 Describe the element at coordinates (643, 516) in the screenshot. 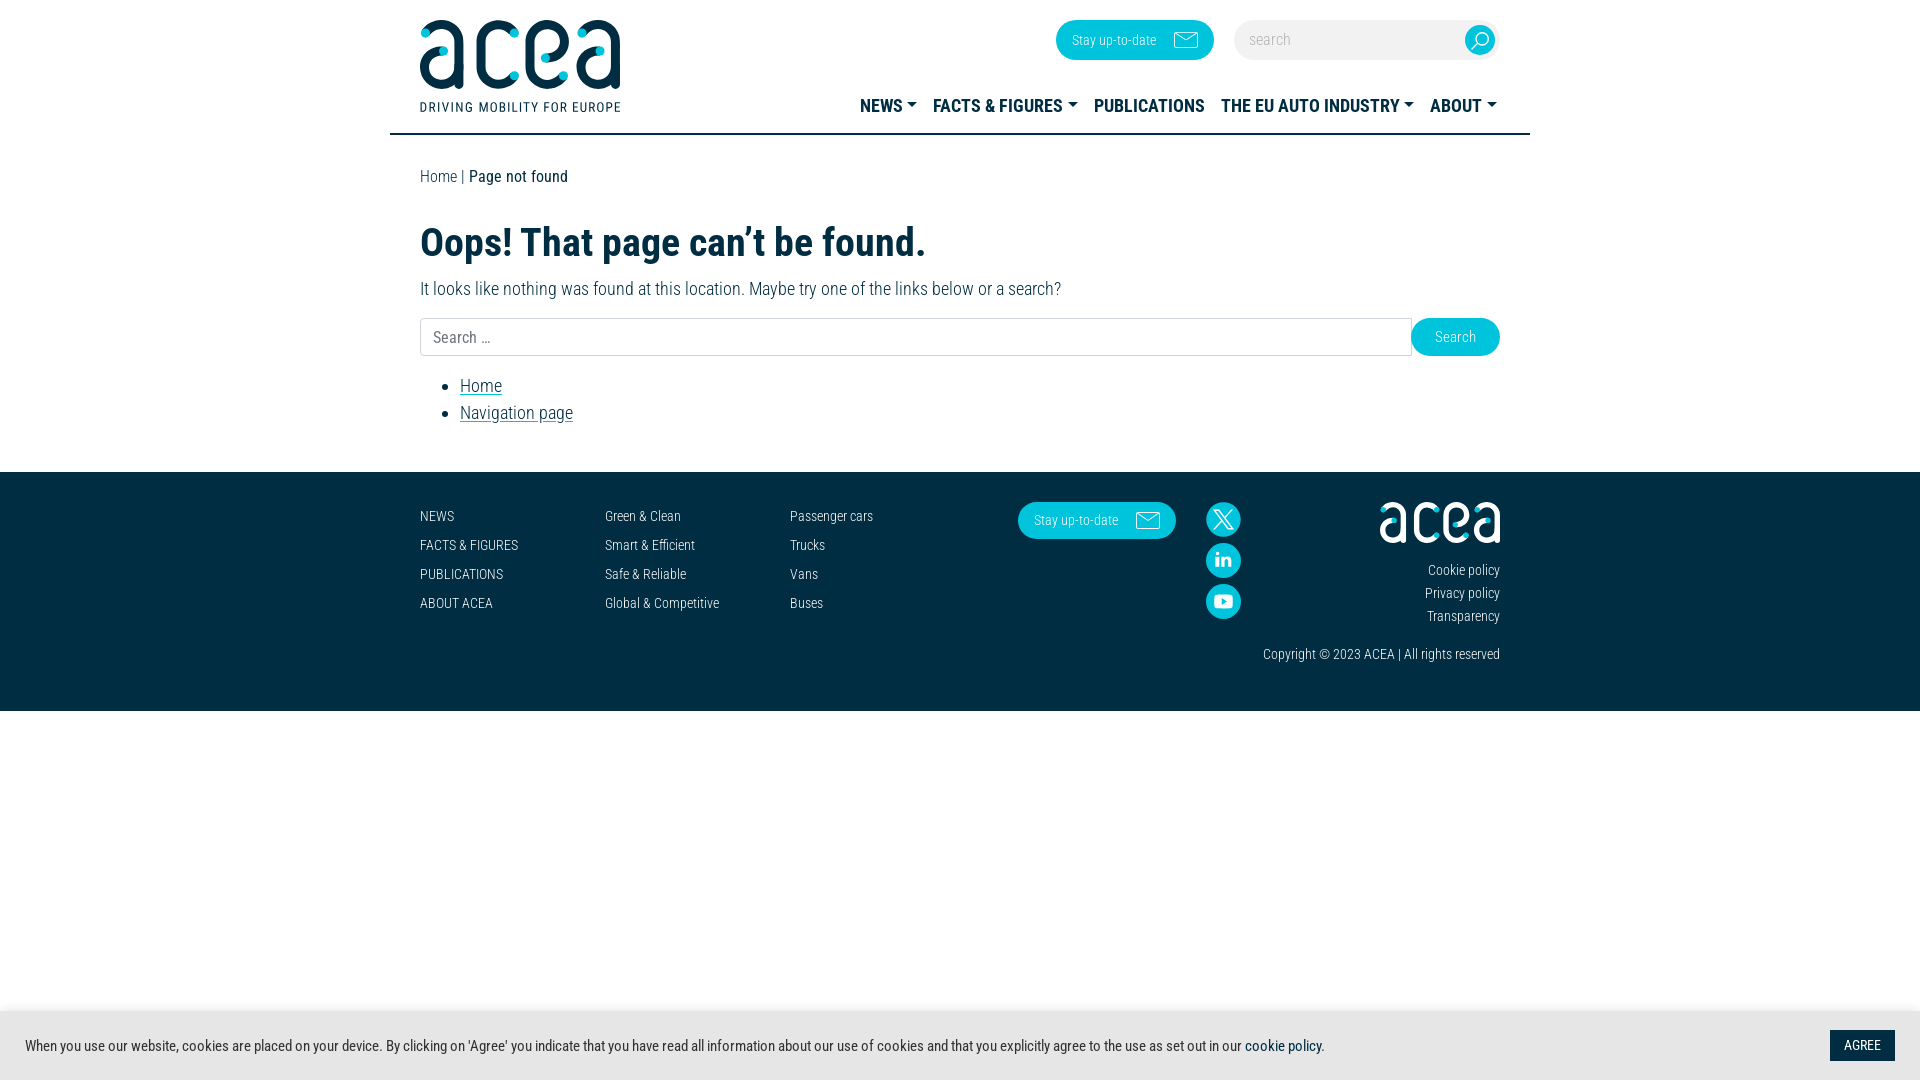

I see `Green & Clean` at that location.